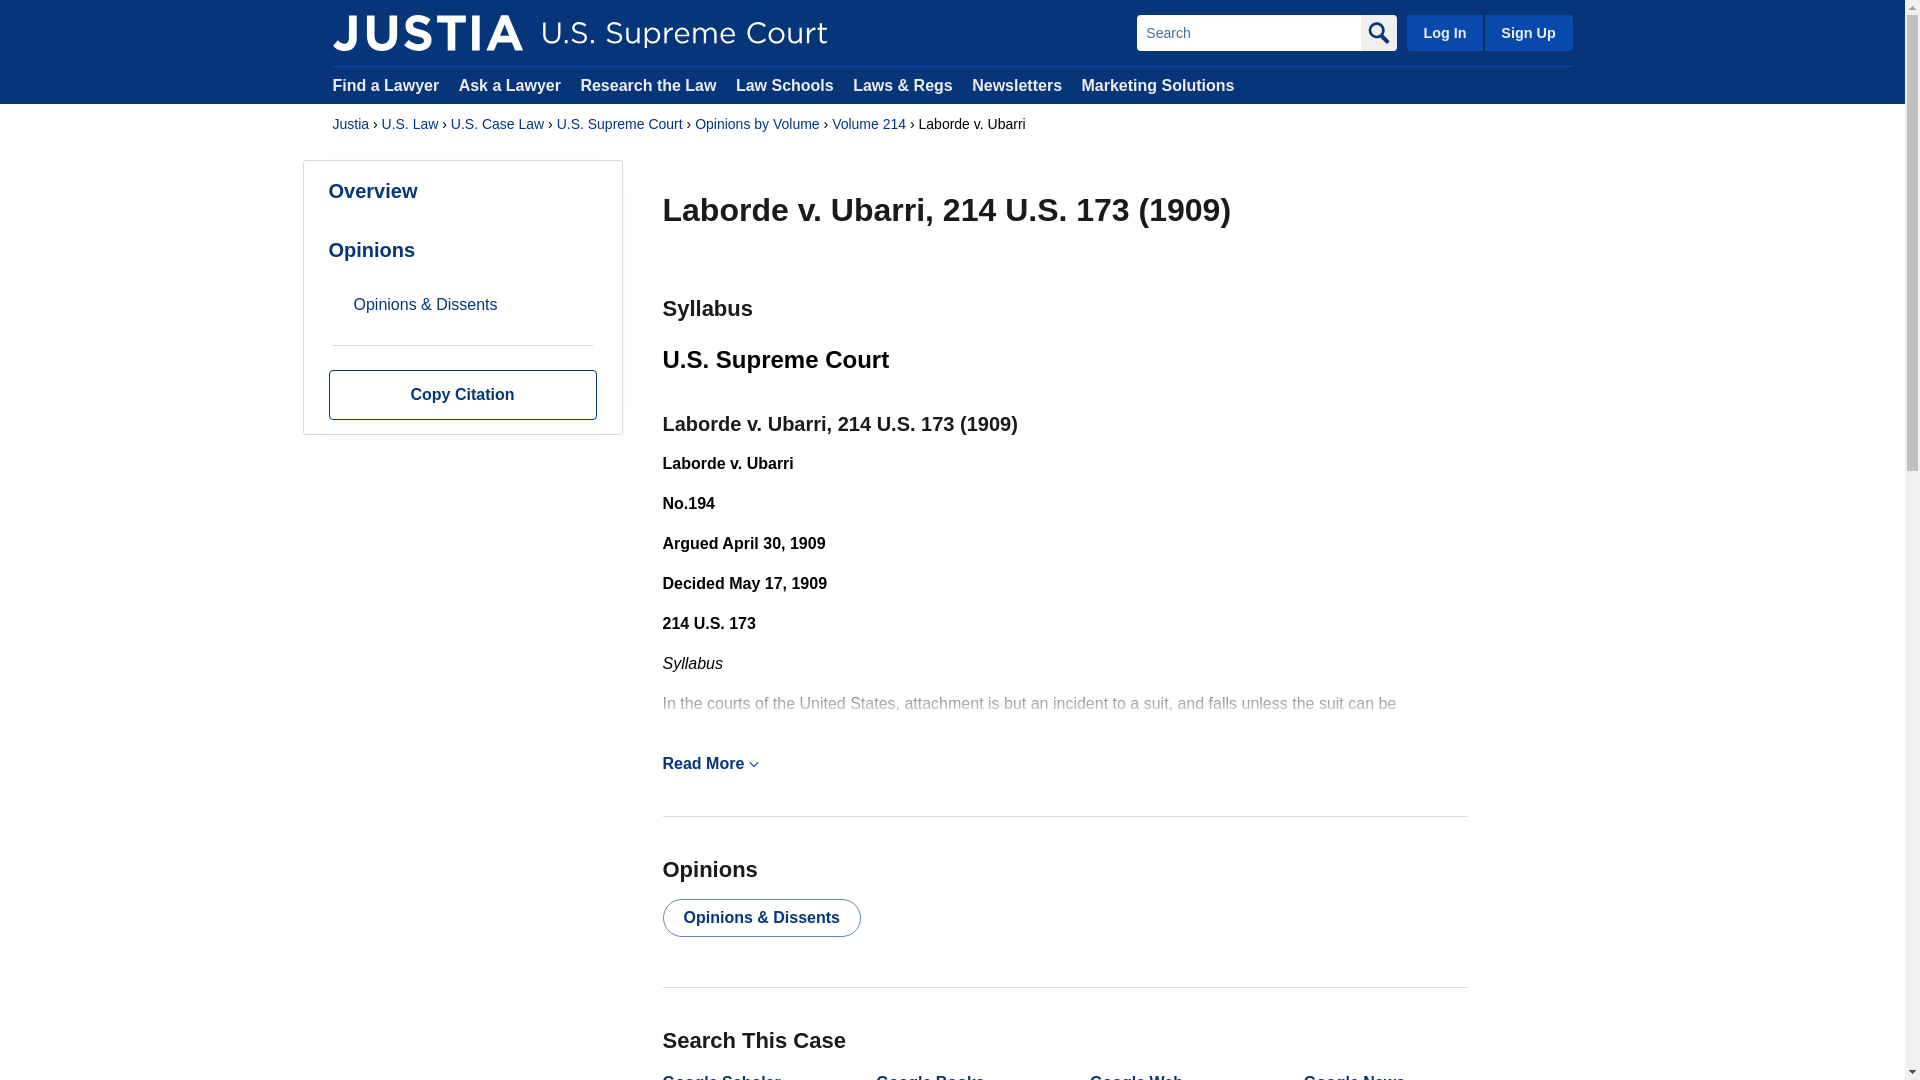 The height and width of the screenshot is (1080, 1920). What do you see at coordinates (512, 84) in the screenshot?
I see `Ask a Lawyer` at bounding box center [512, 84].